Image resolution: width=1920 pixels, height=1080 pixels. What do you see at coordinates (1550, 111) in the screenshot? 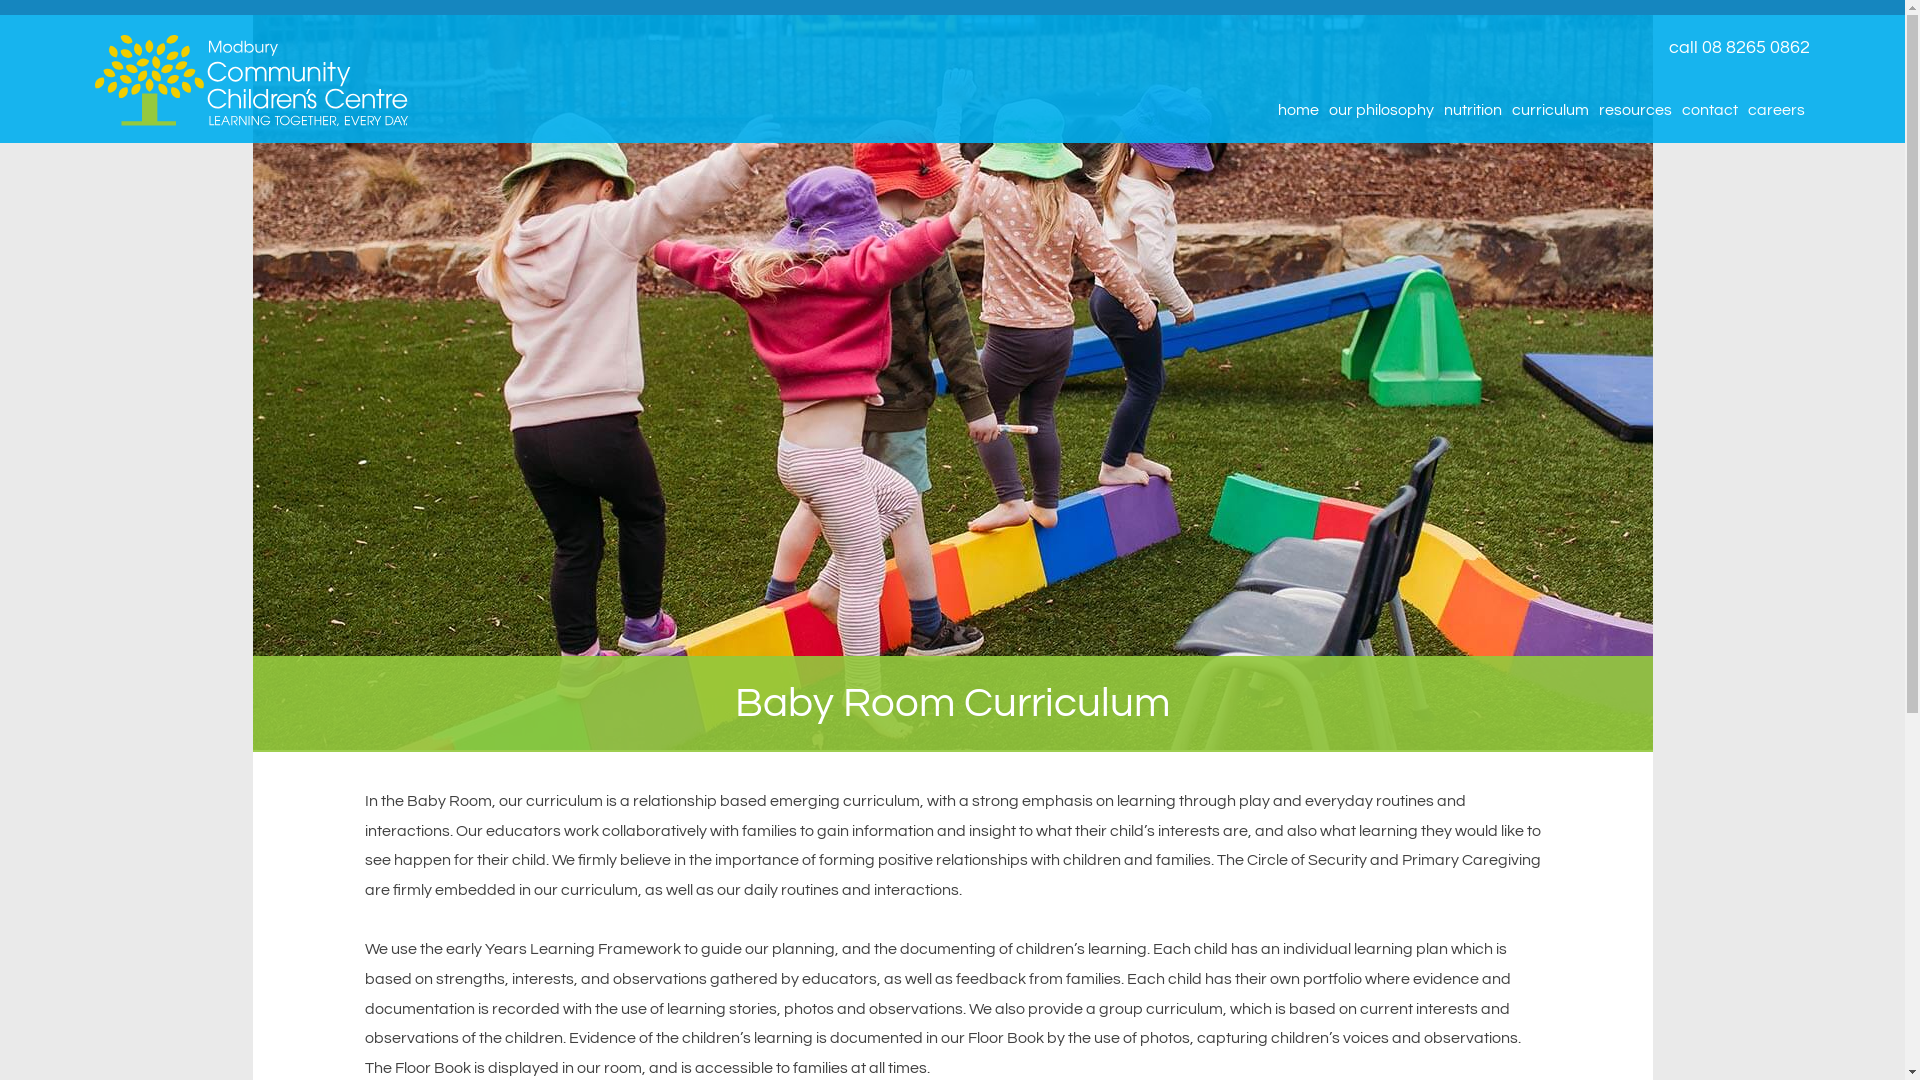
I see `curriculum` at bounding box center [1550, 111].